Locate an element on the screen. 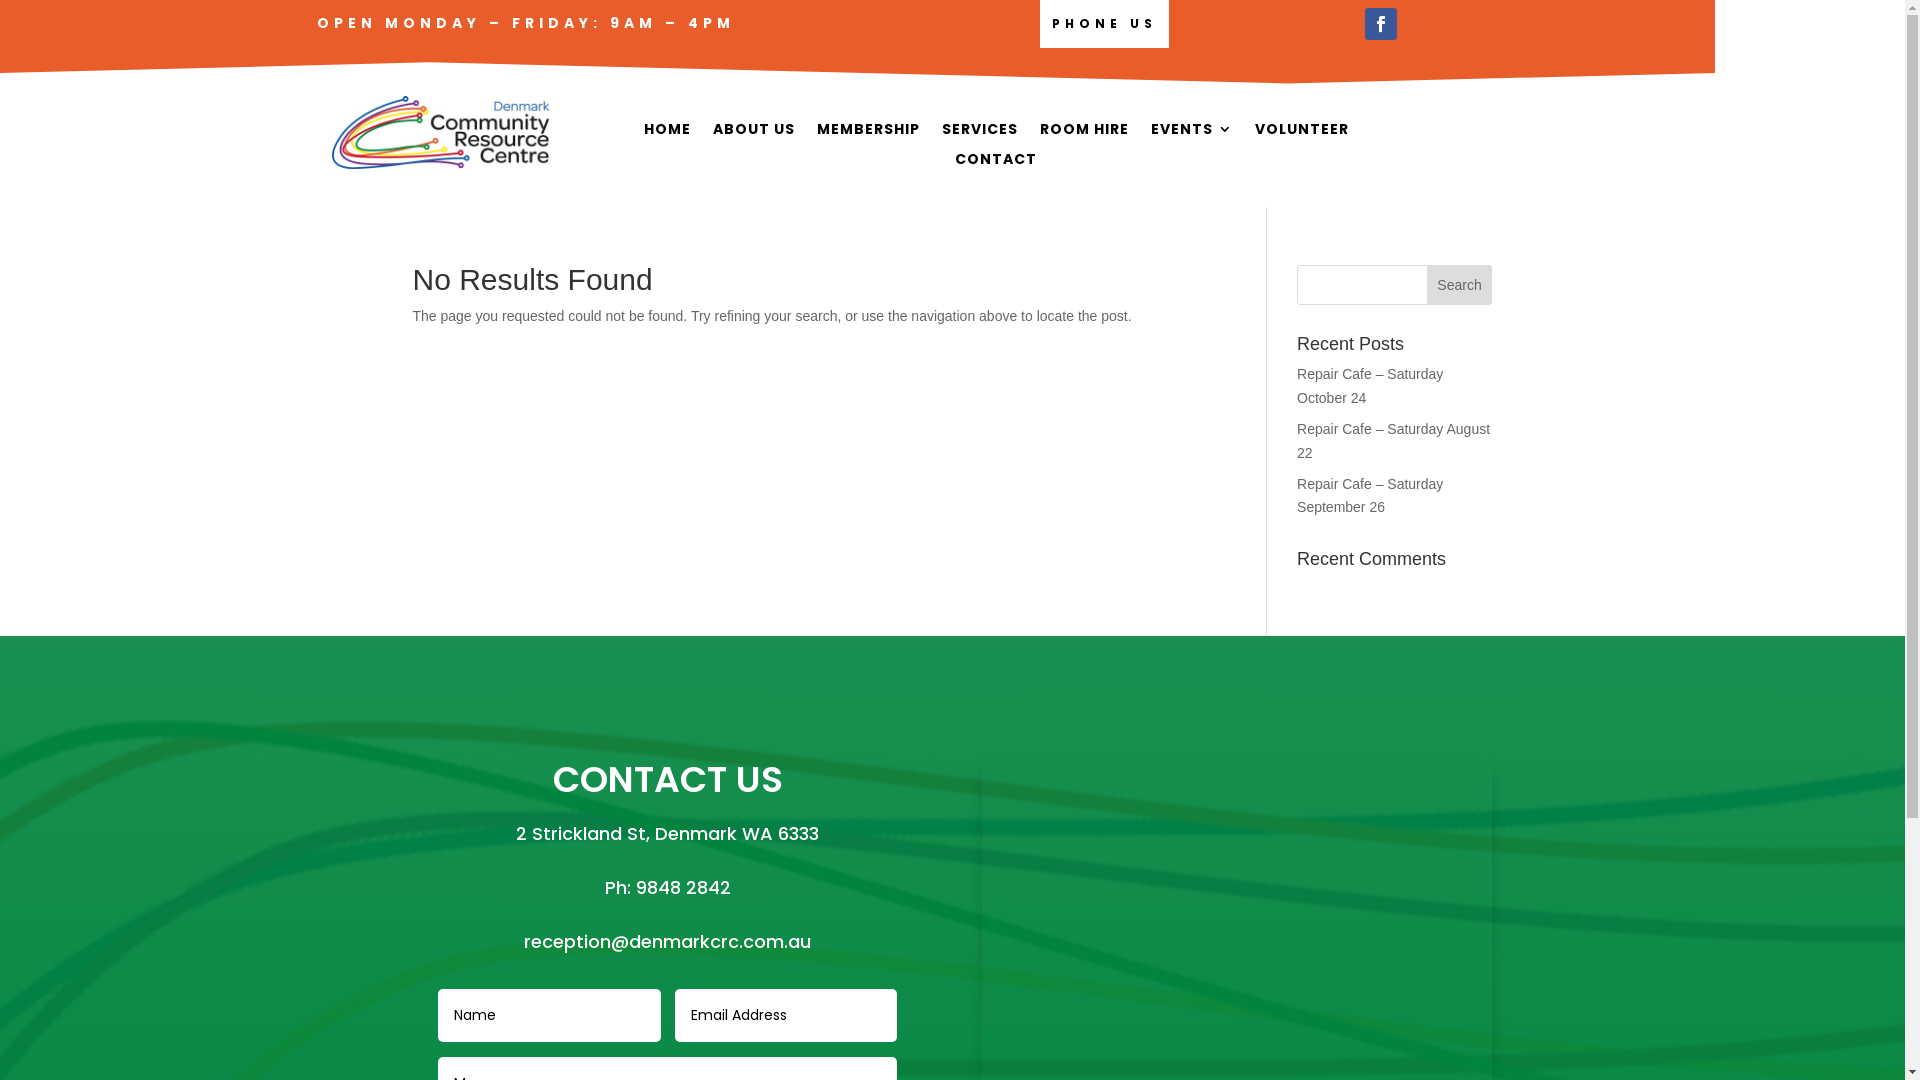 This screenshot has width=1920, height=1080. ROOM HIRE is located at coordinates (1084, 133).